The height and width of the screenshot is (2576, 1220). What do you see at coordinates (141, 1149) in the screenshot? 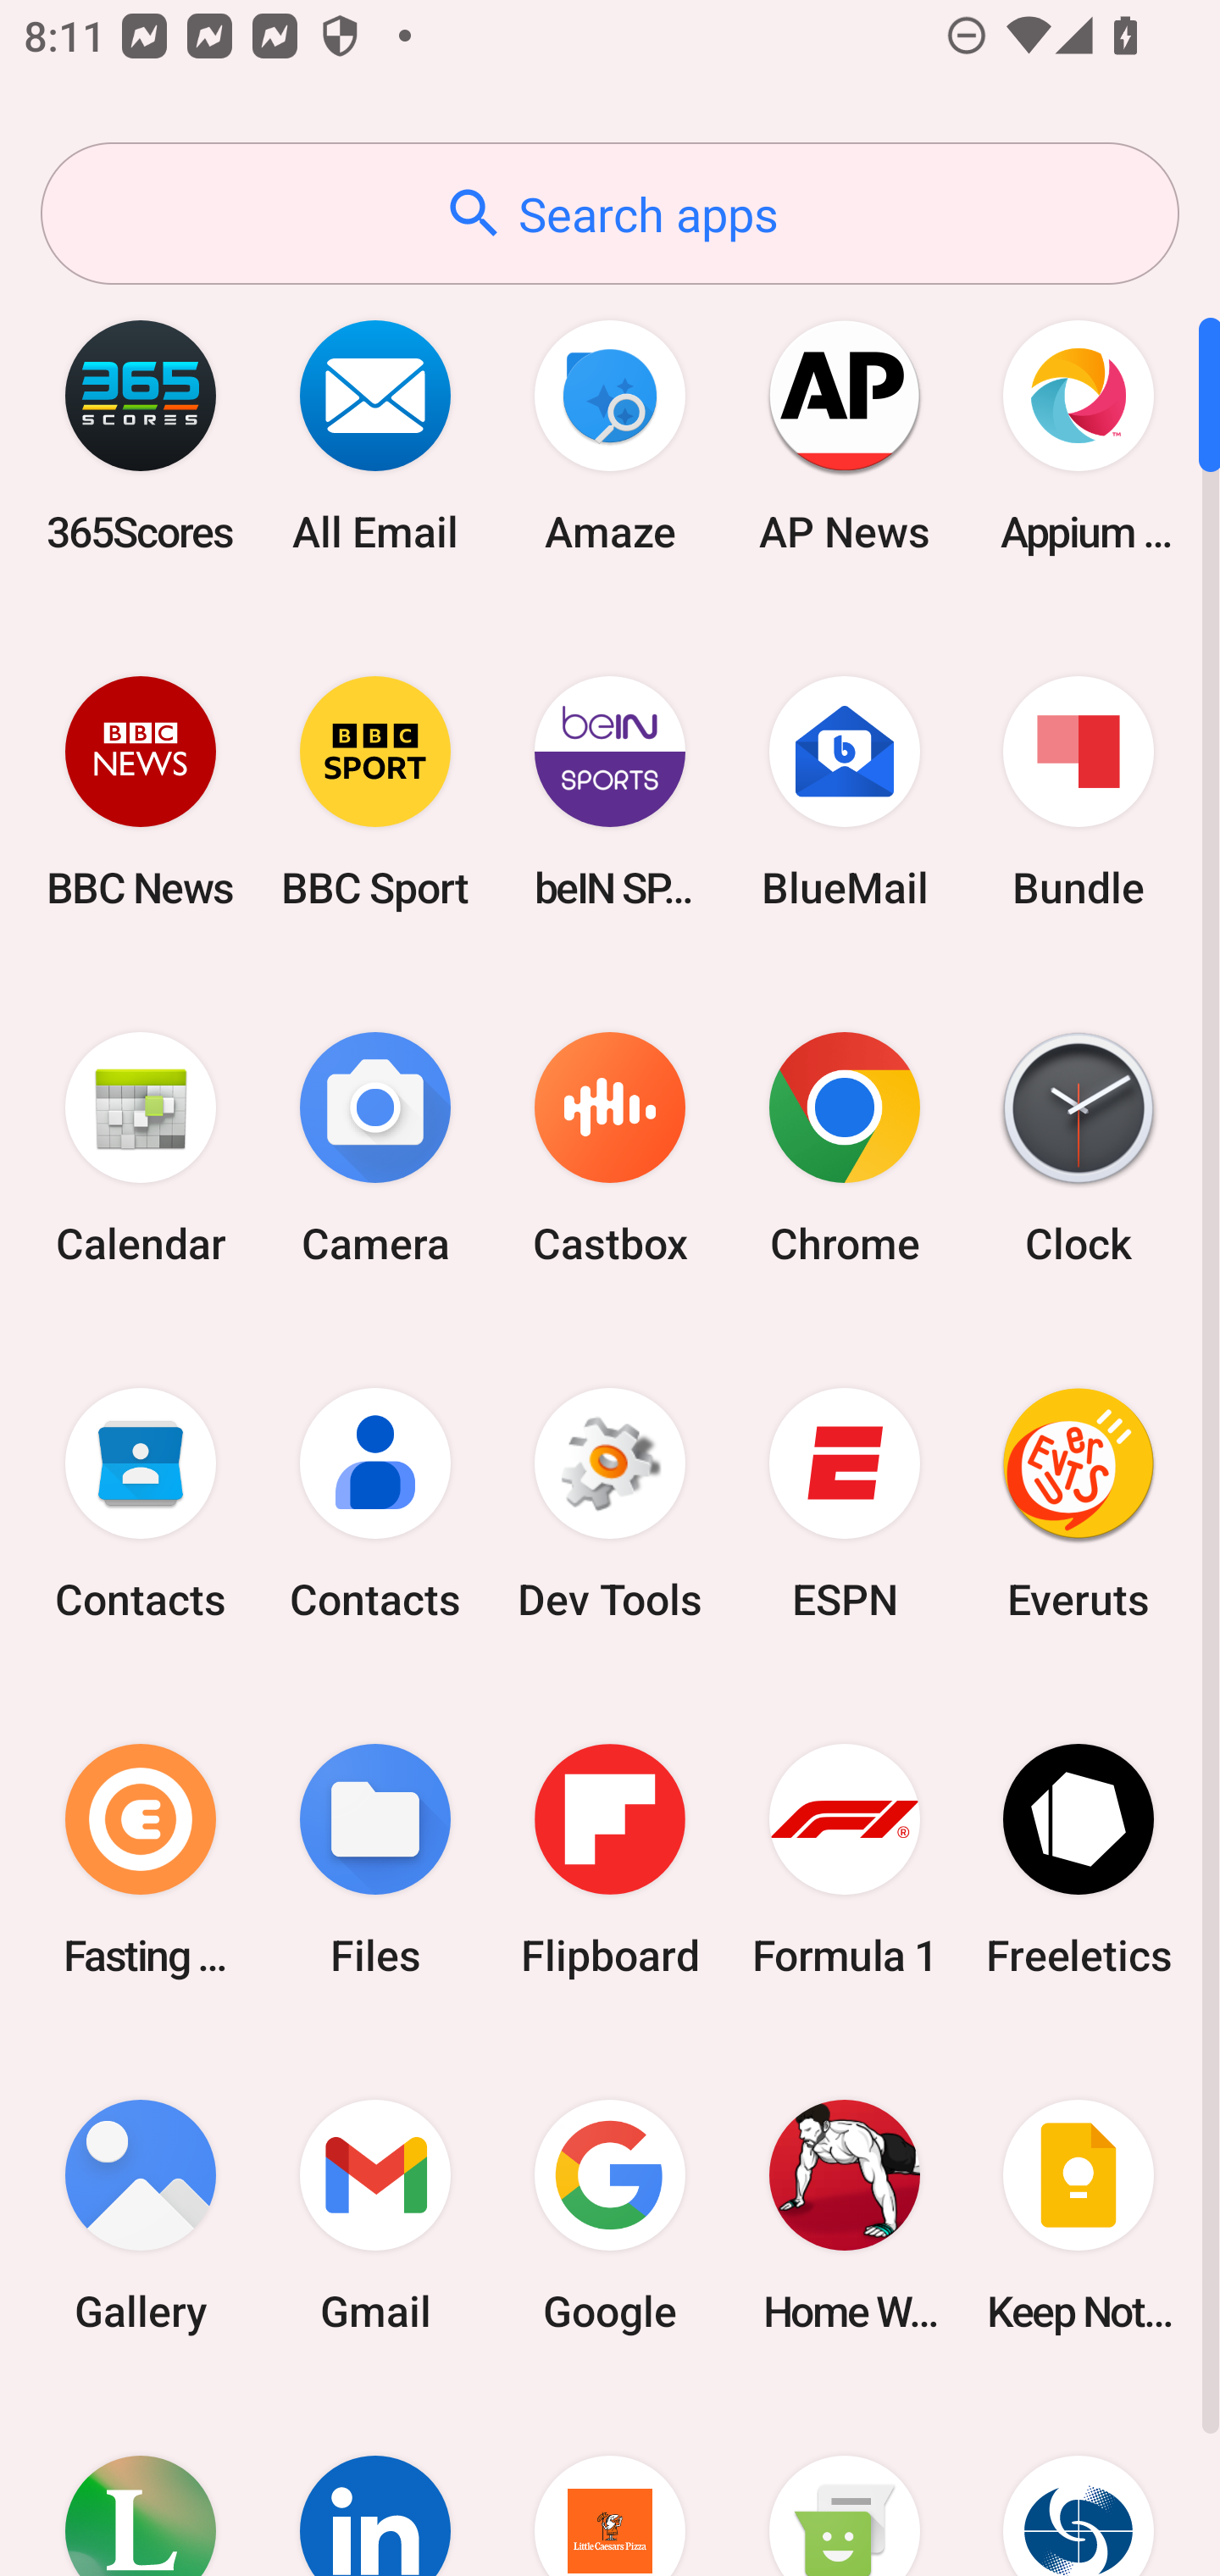
I see `Calendar` at bounding box center [141, 1149].